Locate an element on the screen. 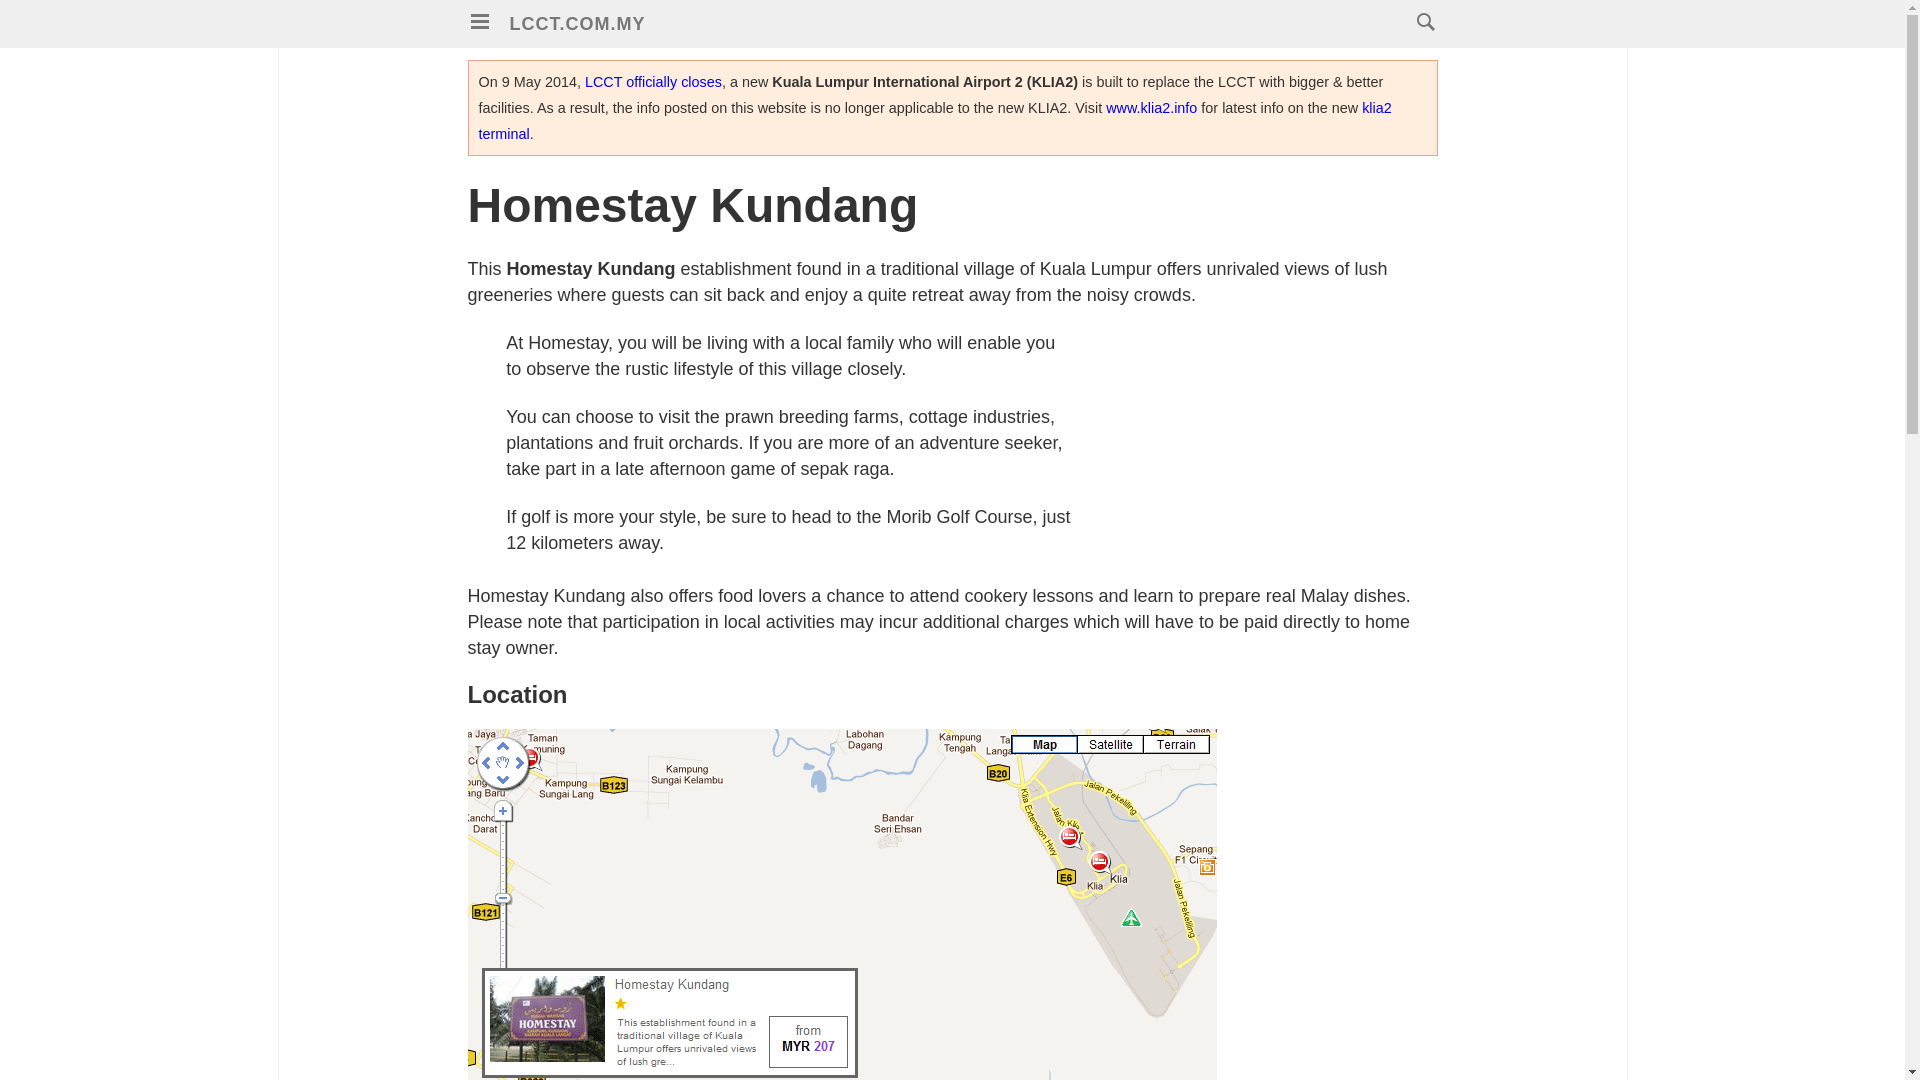 The width and height of the screenshot is (1920, 1080). LCCT officially closes is located at coordinates (653, 82).